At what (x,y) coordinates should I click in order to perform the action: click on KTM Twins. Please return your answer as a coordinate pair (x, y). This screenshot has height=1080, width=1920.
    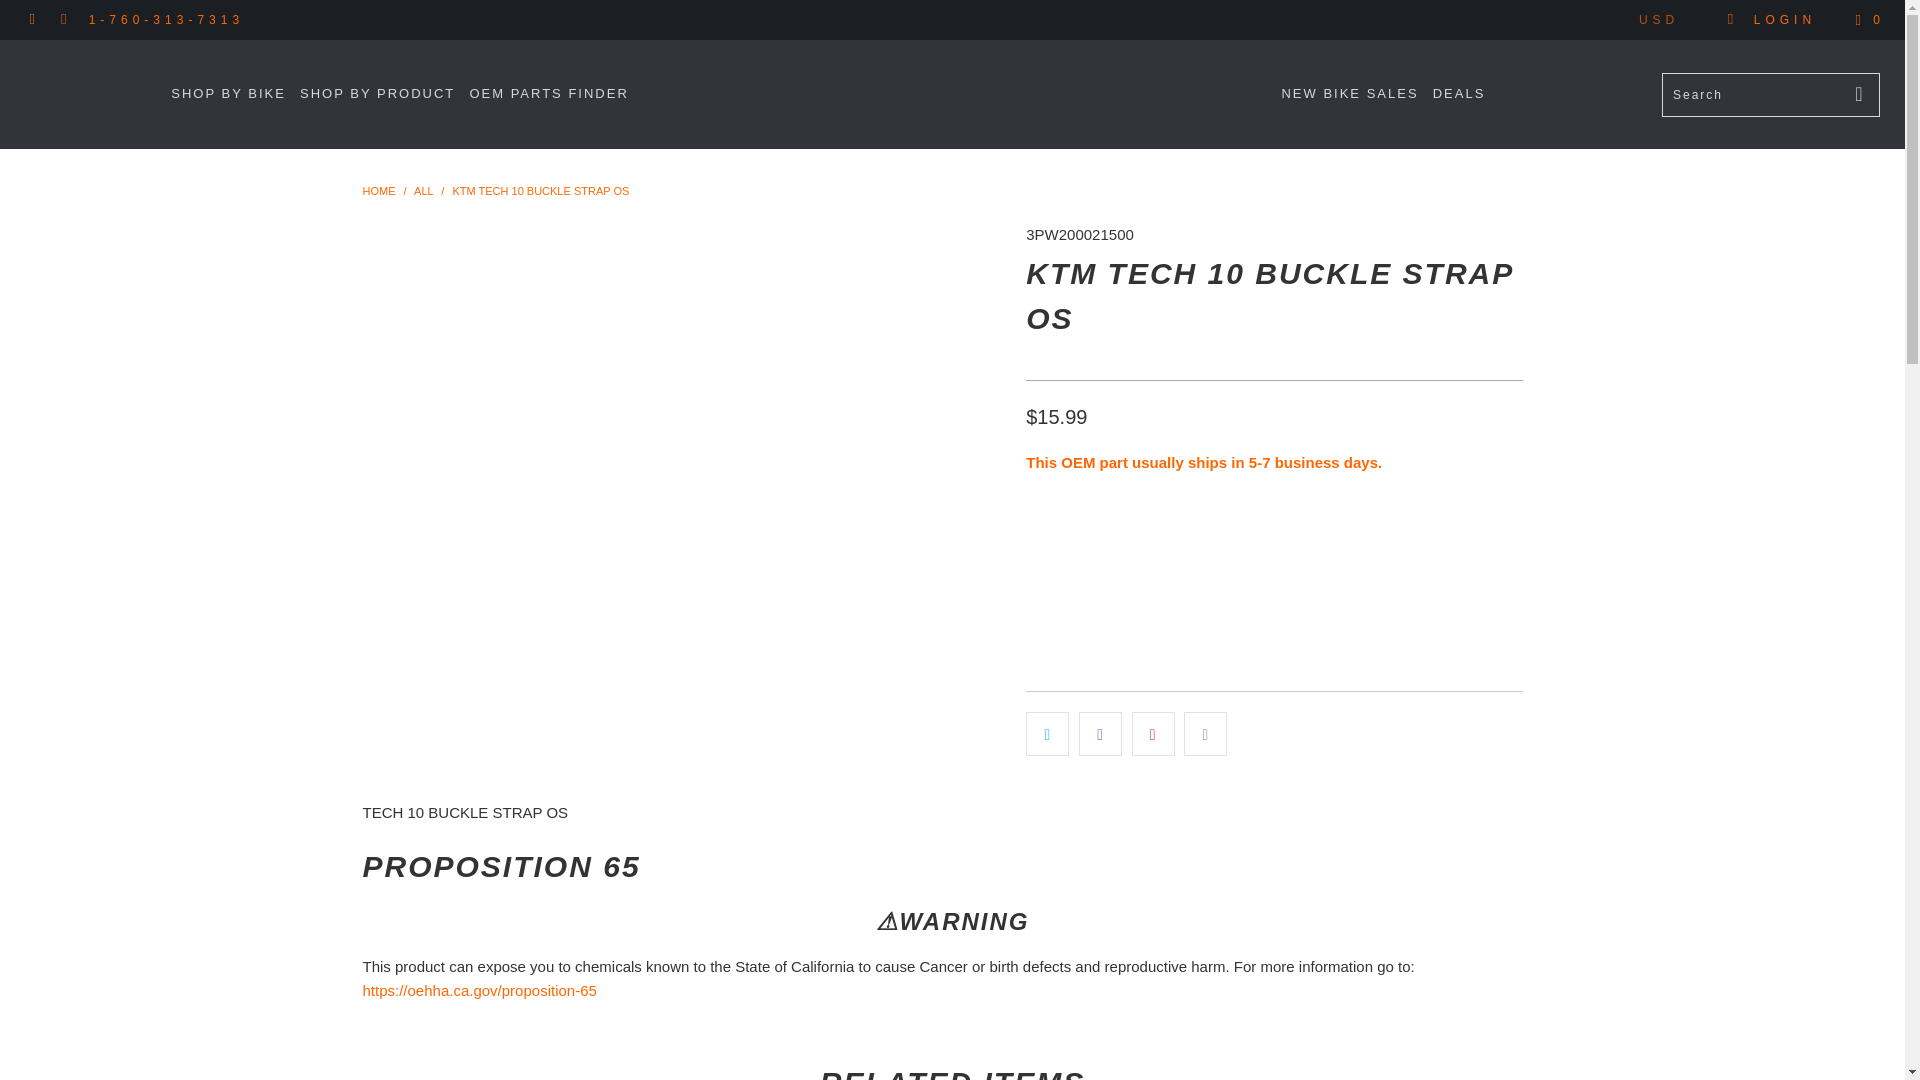
    Looking at the image, I should click on (378, 190).